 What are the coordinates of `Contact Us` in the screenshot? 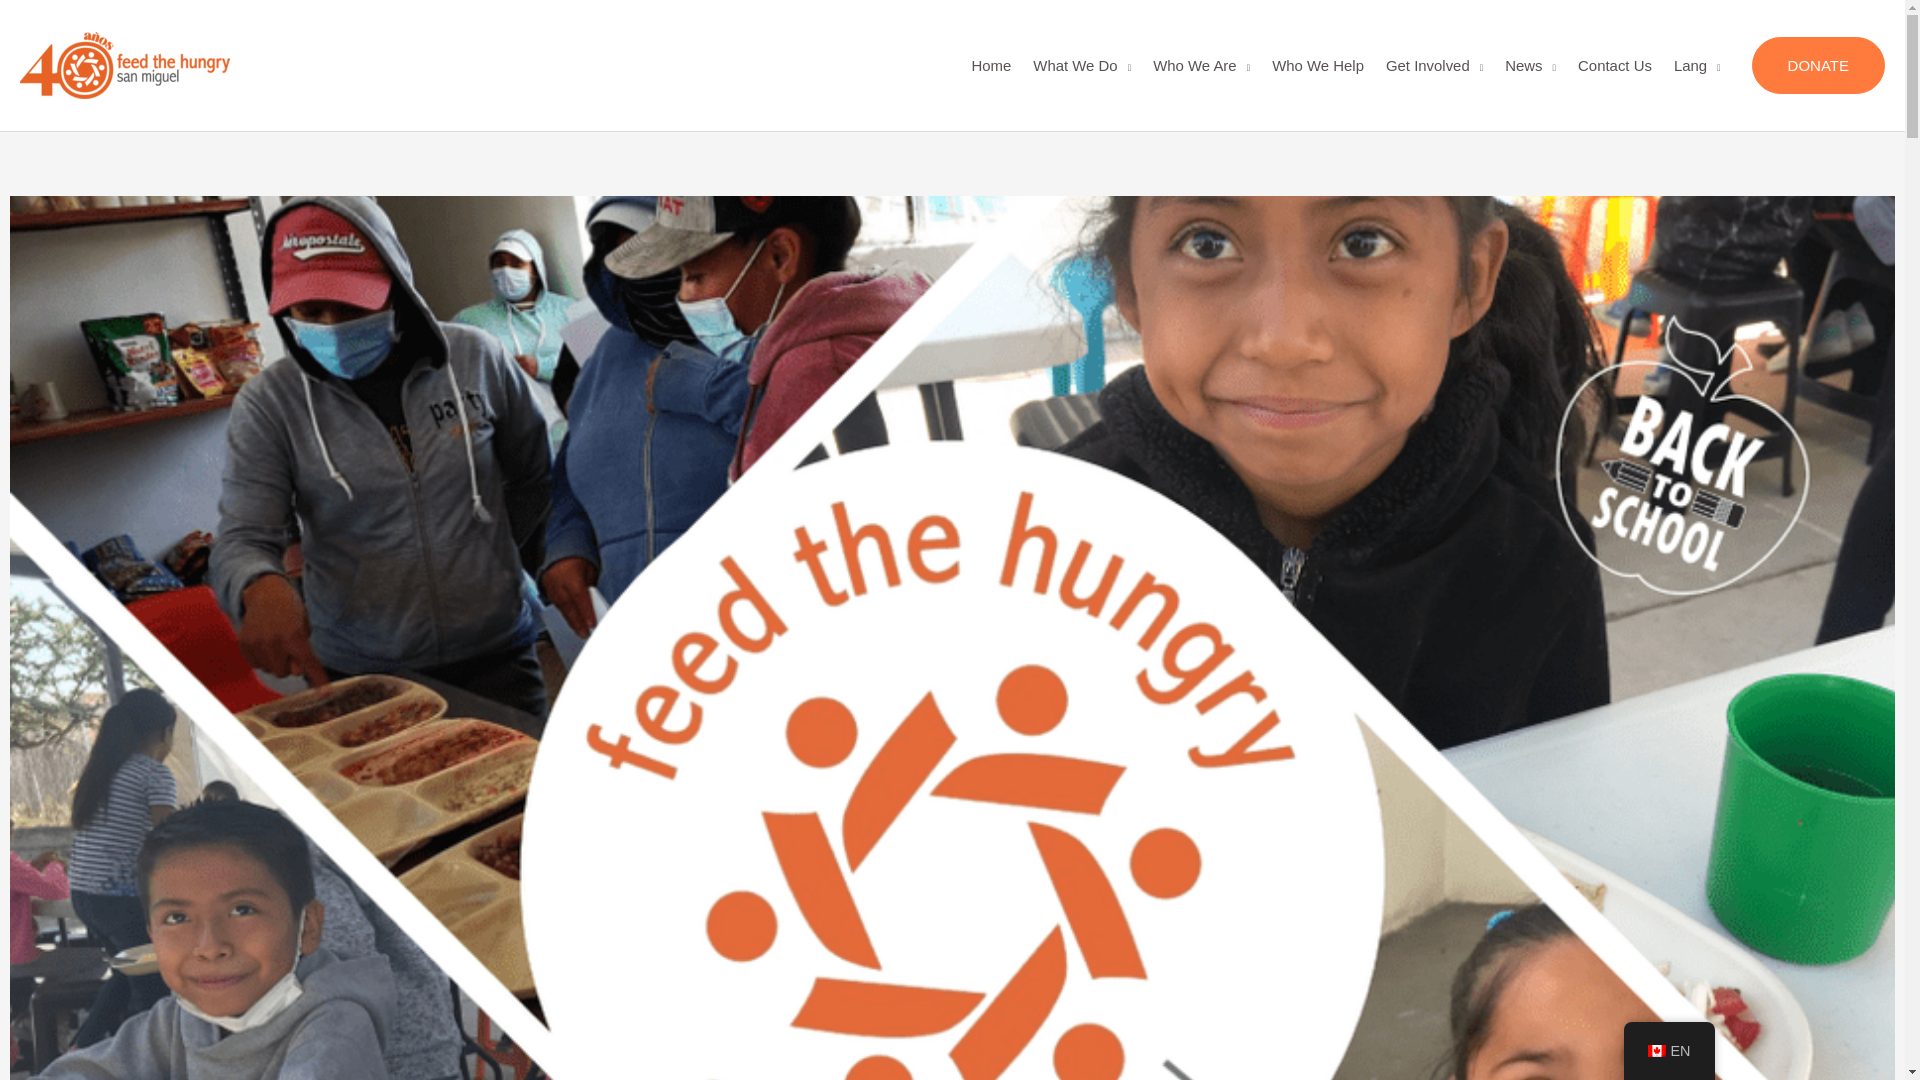 It's located at (1614, 65).